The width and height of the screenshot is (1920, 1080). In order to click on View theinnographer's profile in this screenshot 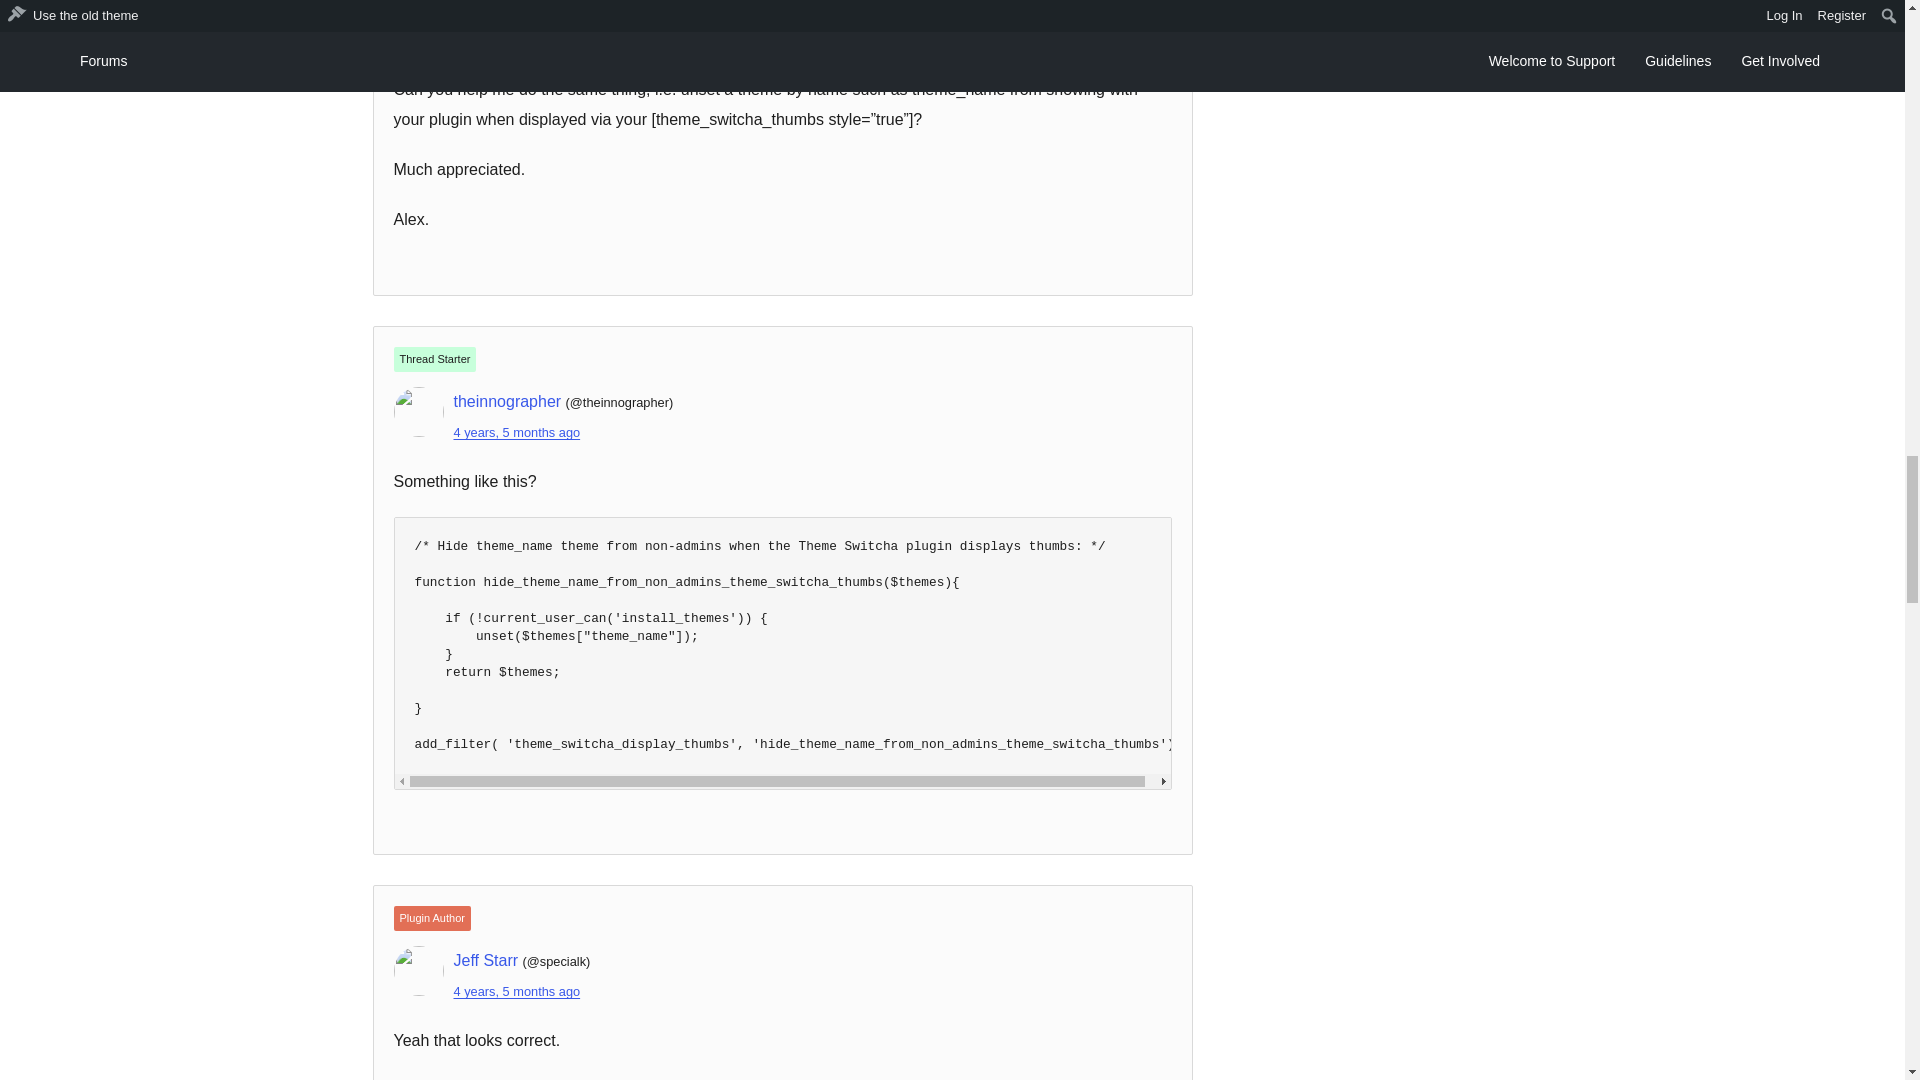, I will do `click(508, 402)`.